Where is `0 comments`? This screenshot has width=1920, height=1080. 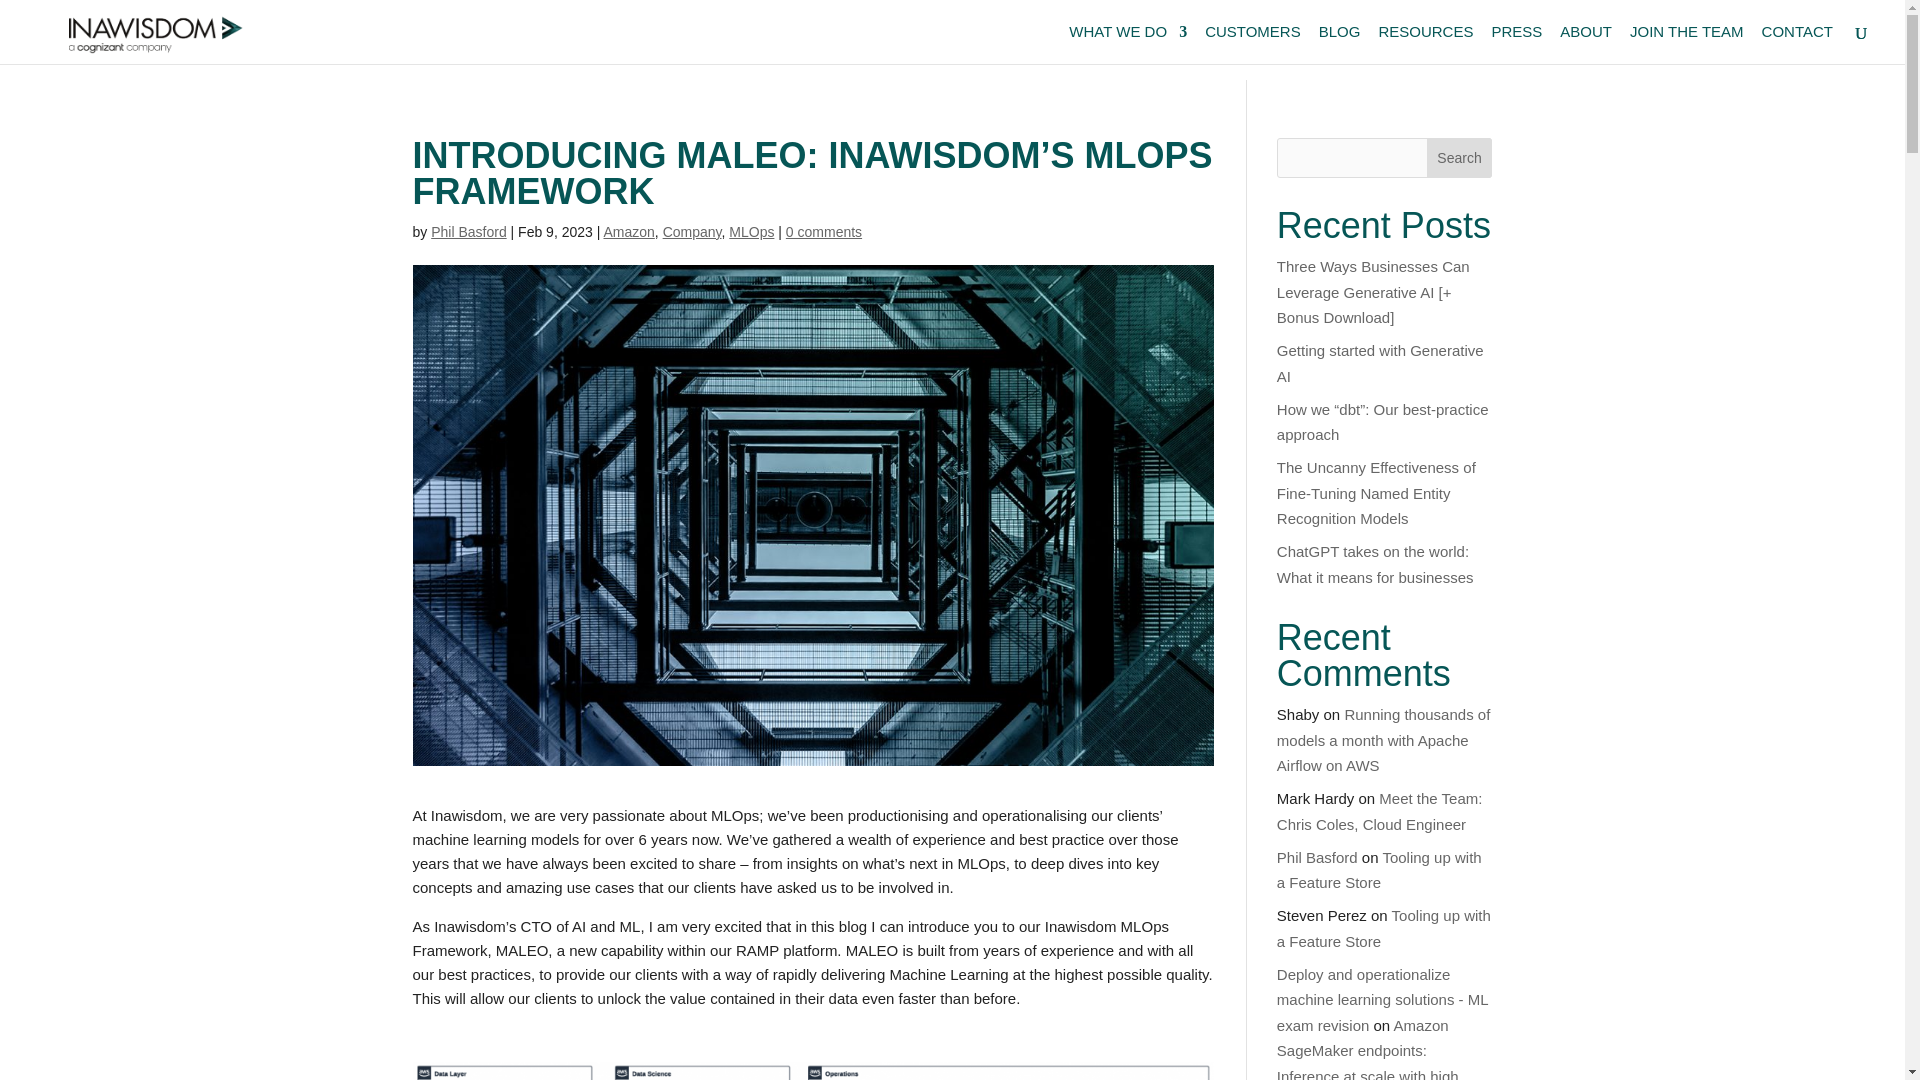 0 comments is located at coordinates (824, 231).